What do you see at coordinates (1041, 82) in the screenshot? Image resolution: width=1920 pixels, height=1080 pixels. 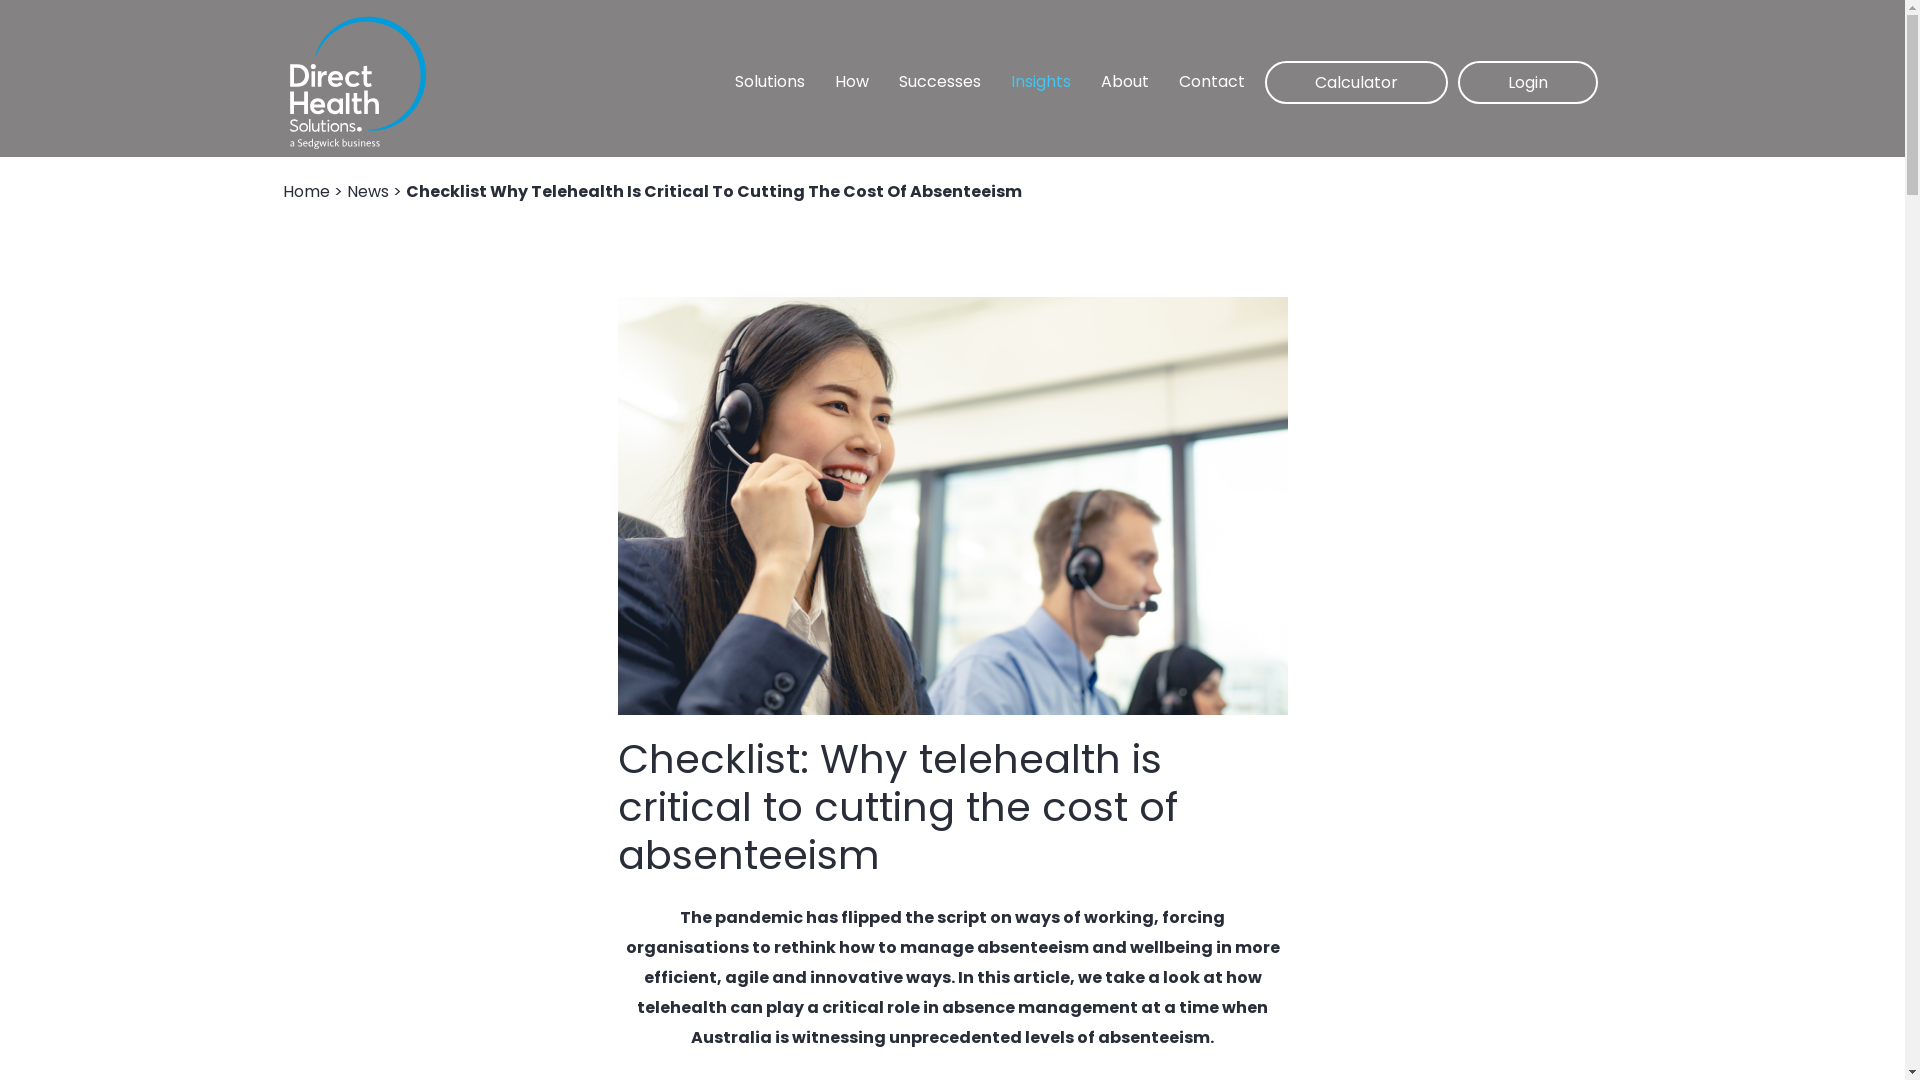 I see `Insights` at bounding box center [1041, 82].